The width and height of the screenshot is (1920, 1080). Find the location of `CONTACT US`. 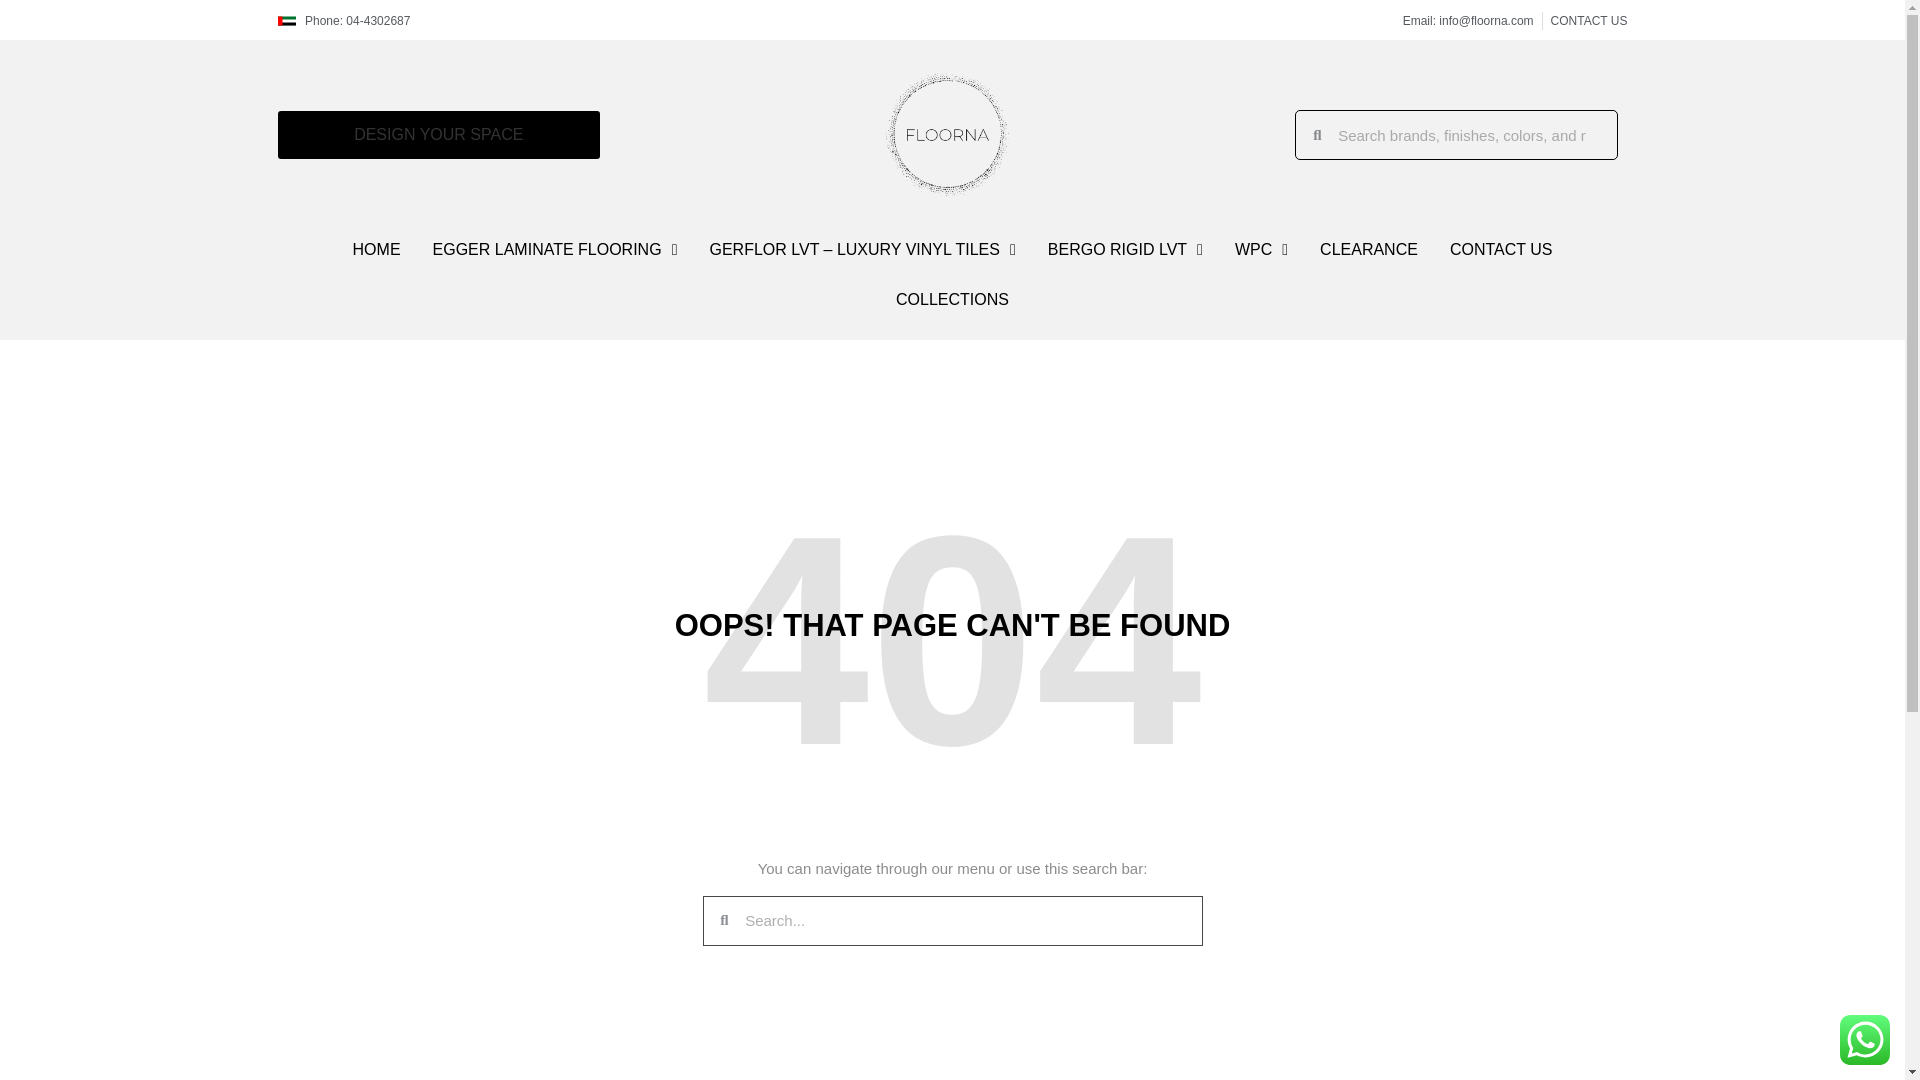

CONTACT US is located at coordinates (1590, 20).